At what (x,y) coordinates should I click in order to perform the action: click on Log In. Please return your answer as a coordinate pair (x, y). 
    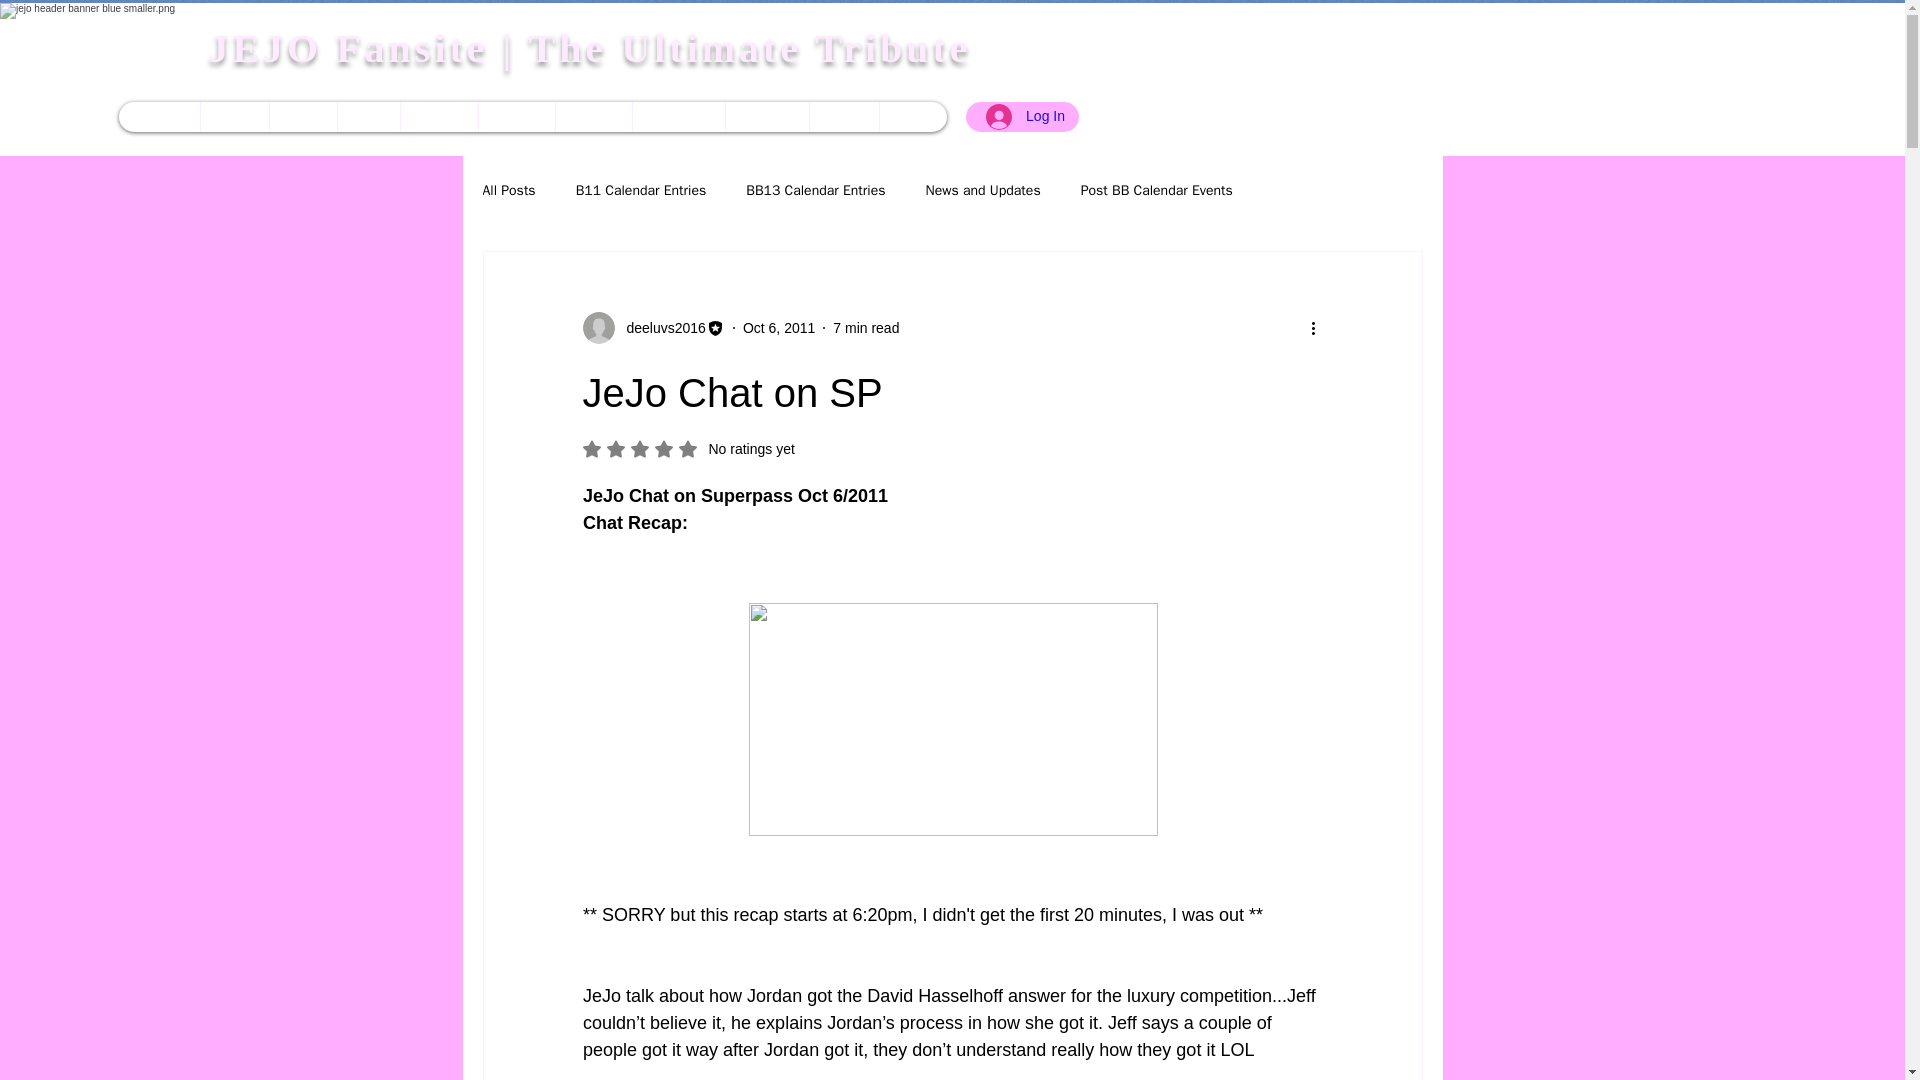
    Looking at the image, I should click on (1025, 117).